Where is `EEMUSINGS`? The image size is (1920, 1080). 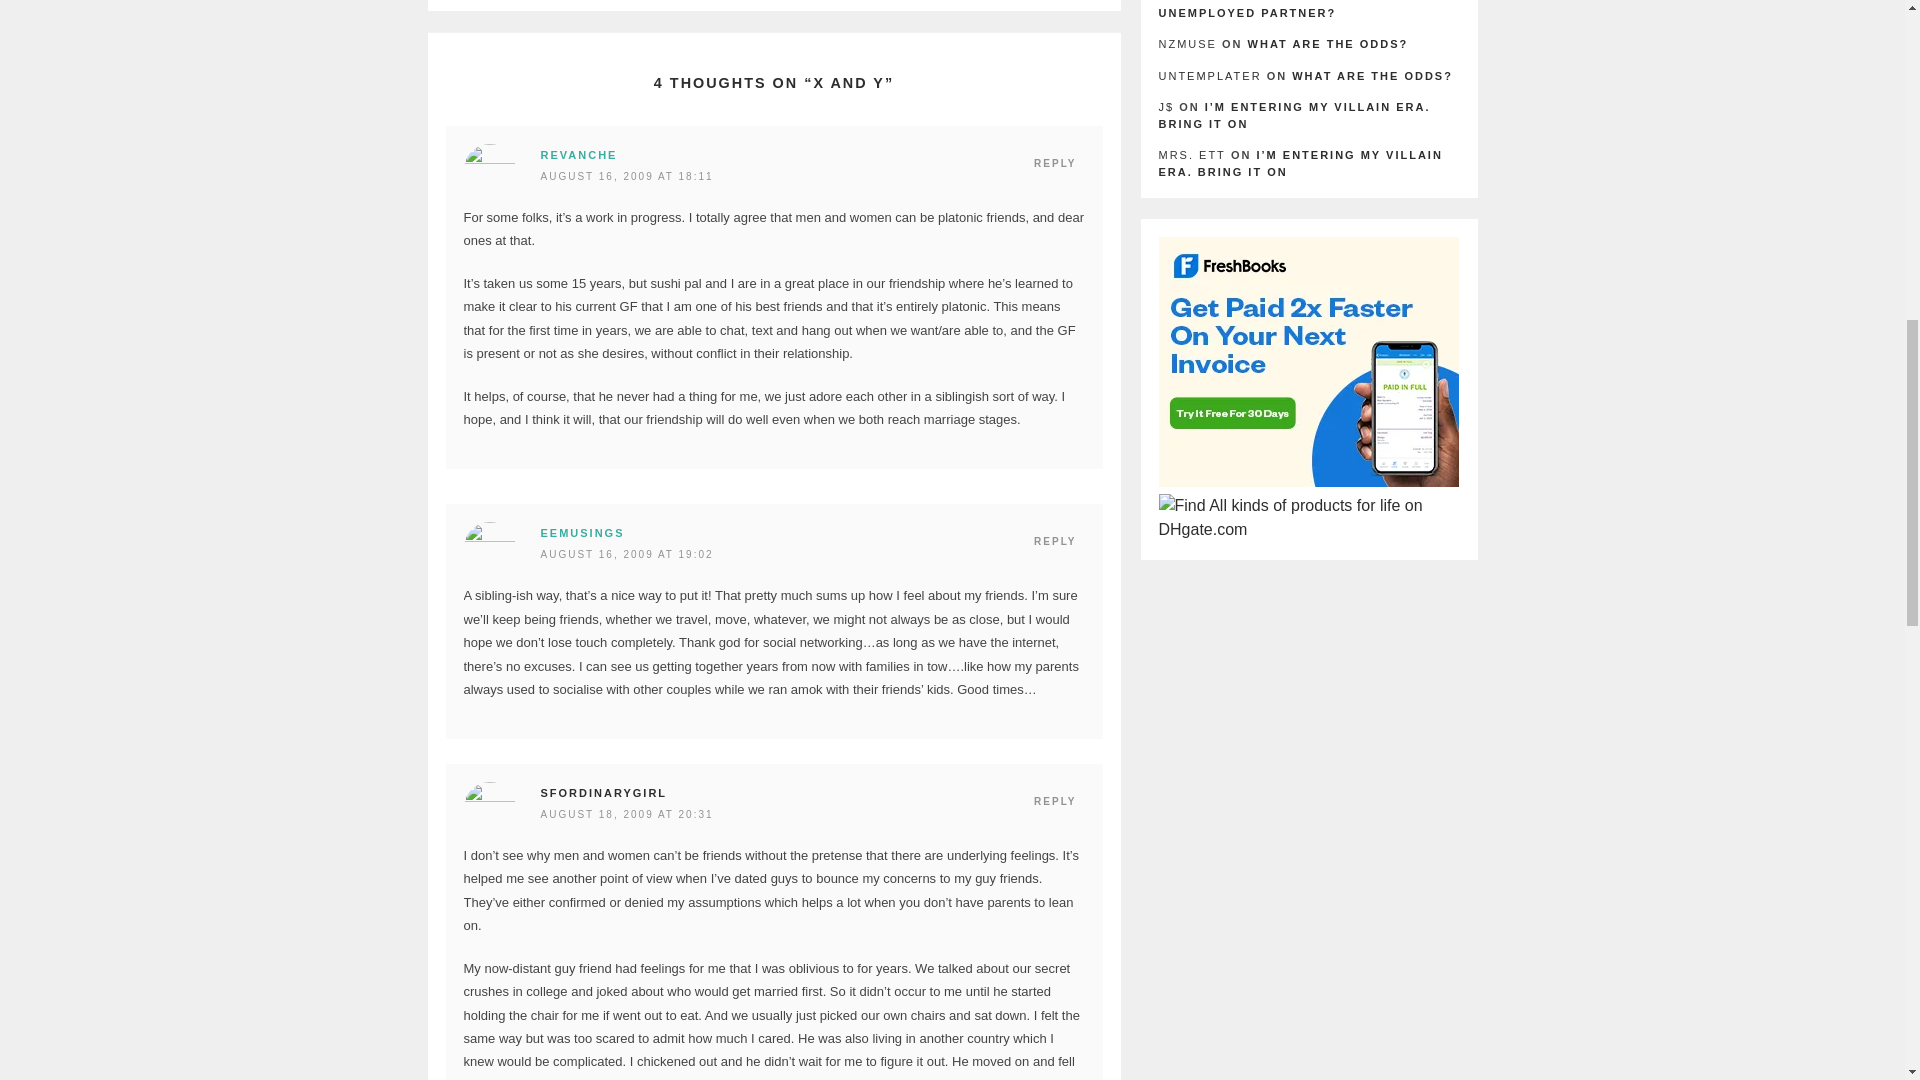
EEMUSINGS is located at coordinates (582, 532).